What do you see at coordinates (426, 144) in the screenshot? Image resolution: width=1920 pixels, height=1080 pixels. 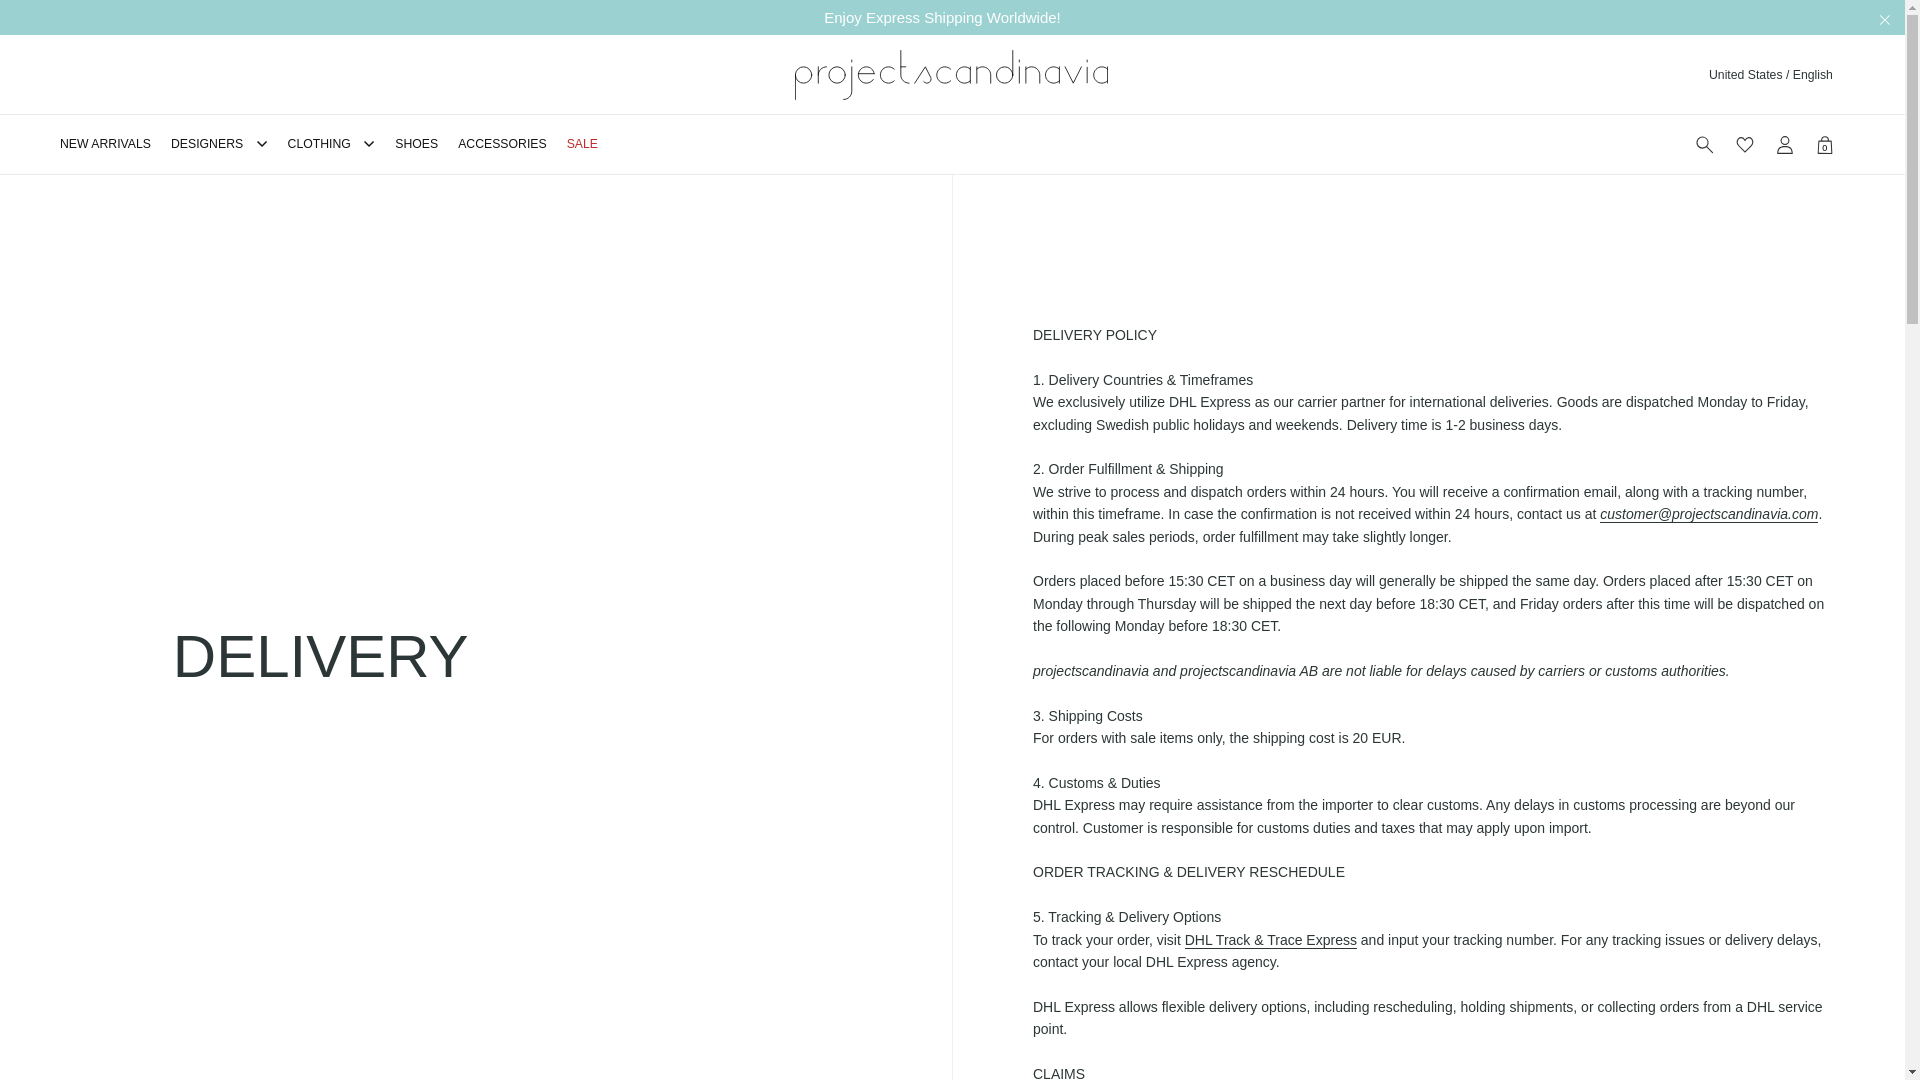 I see `SHOES` at bounding box center [426, 144].